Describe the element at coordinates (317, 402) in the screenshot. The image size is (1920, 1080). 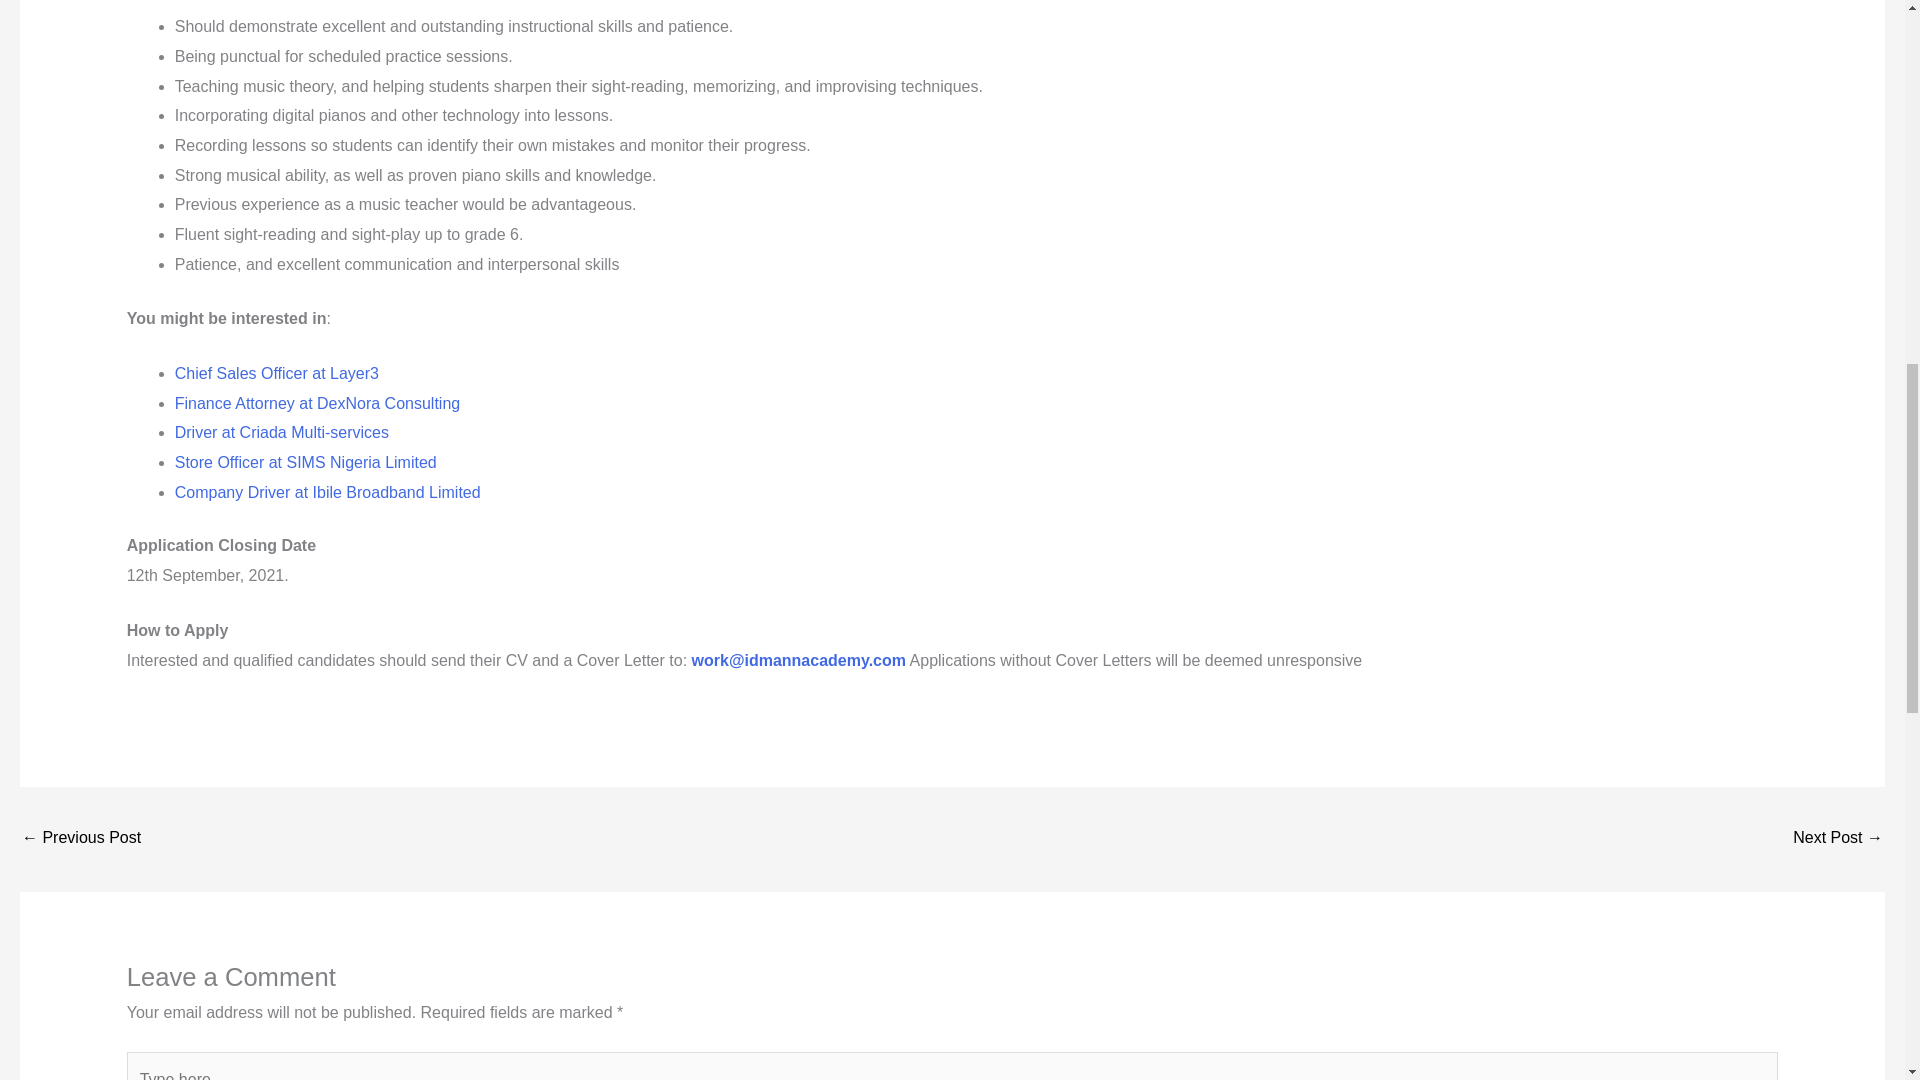
I see `Finance Attorney at DexNora Consulting` at that location.